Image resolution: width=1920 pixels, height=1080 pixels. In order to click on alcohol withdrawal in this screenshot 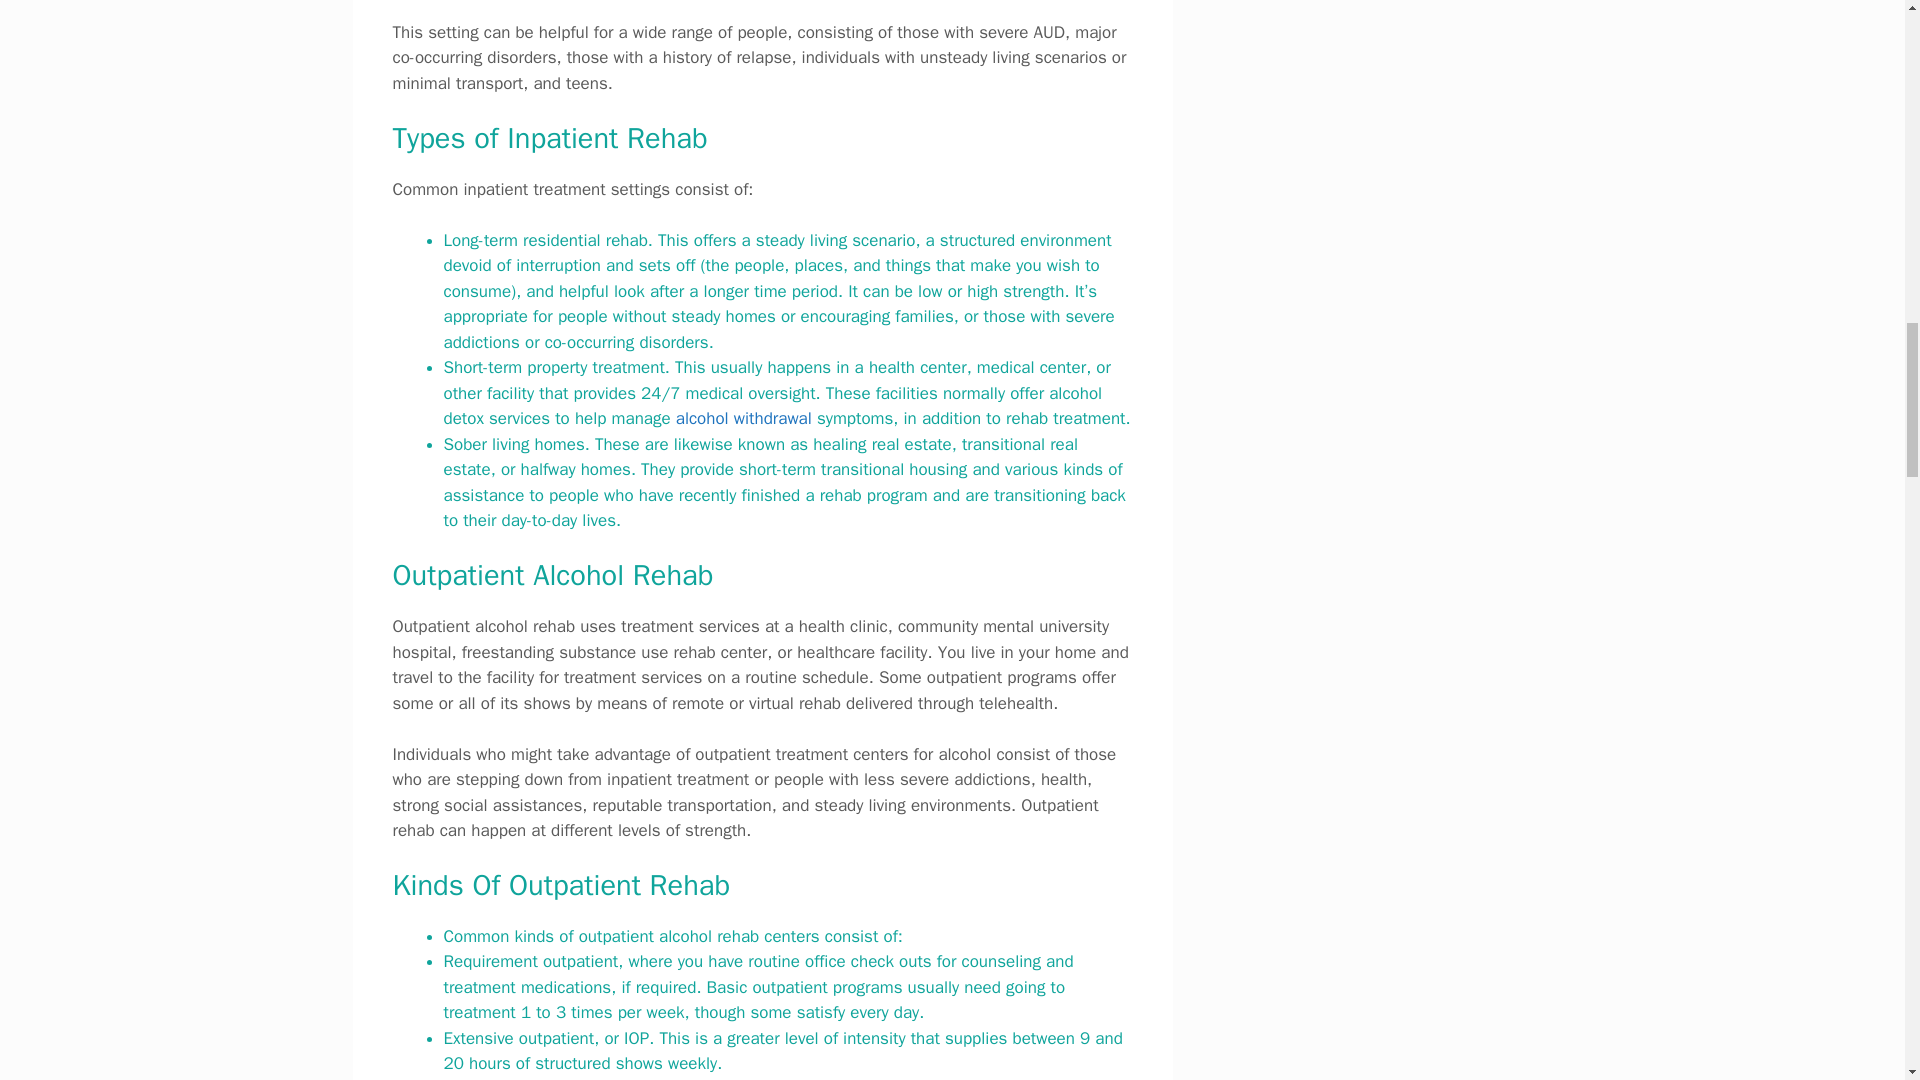, I will do `click(744, 418)`.